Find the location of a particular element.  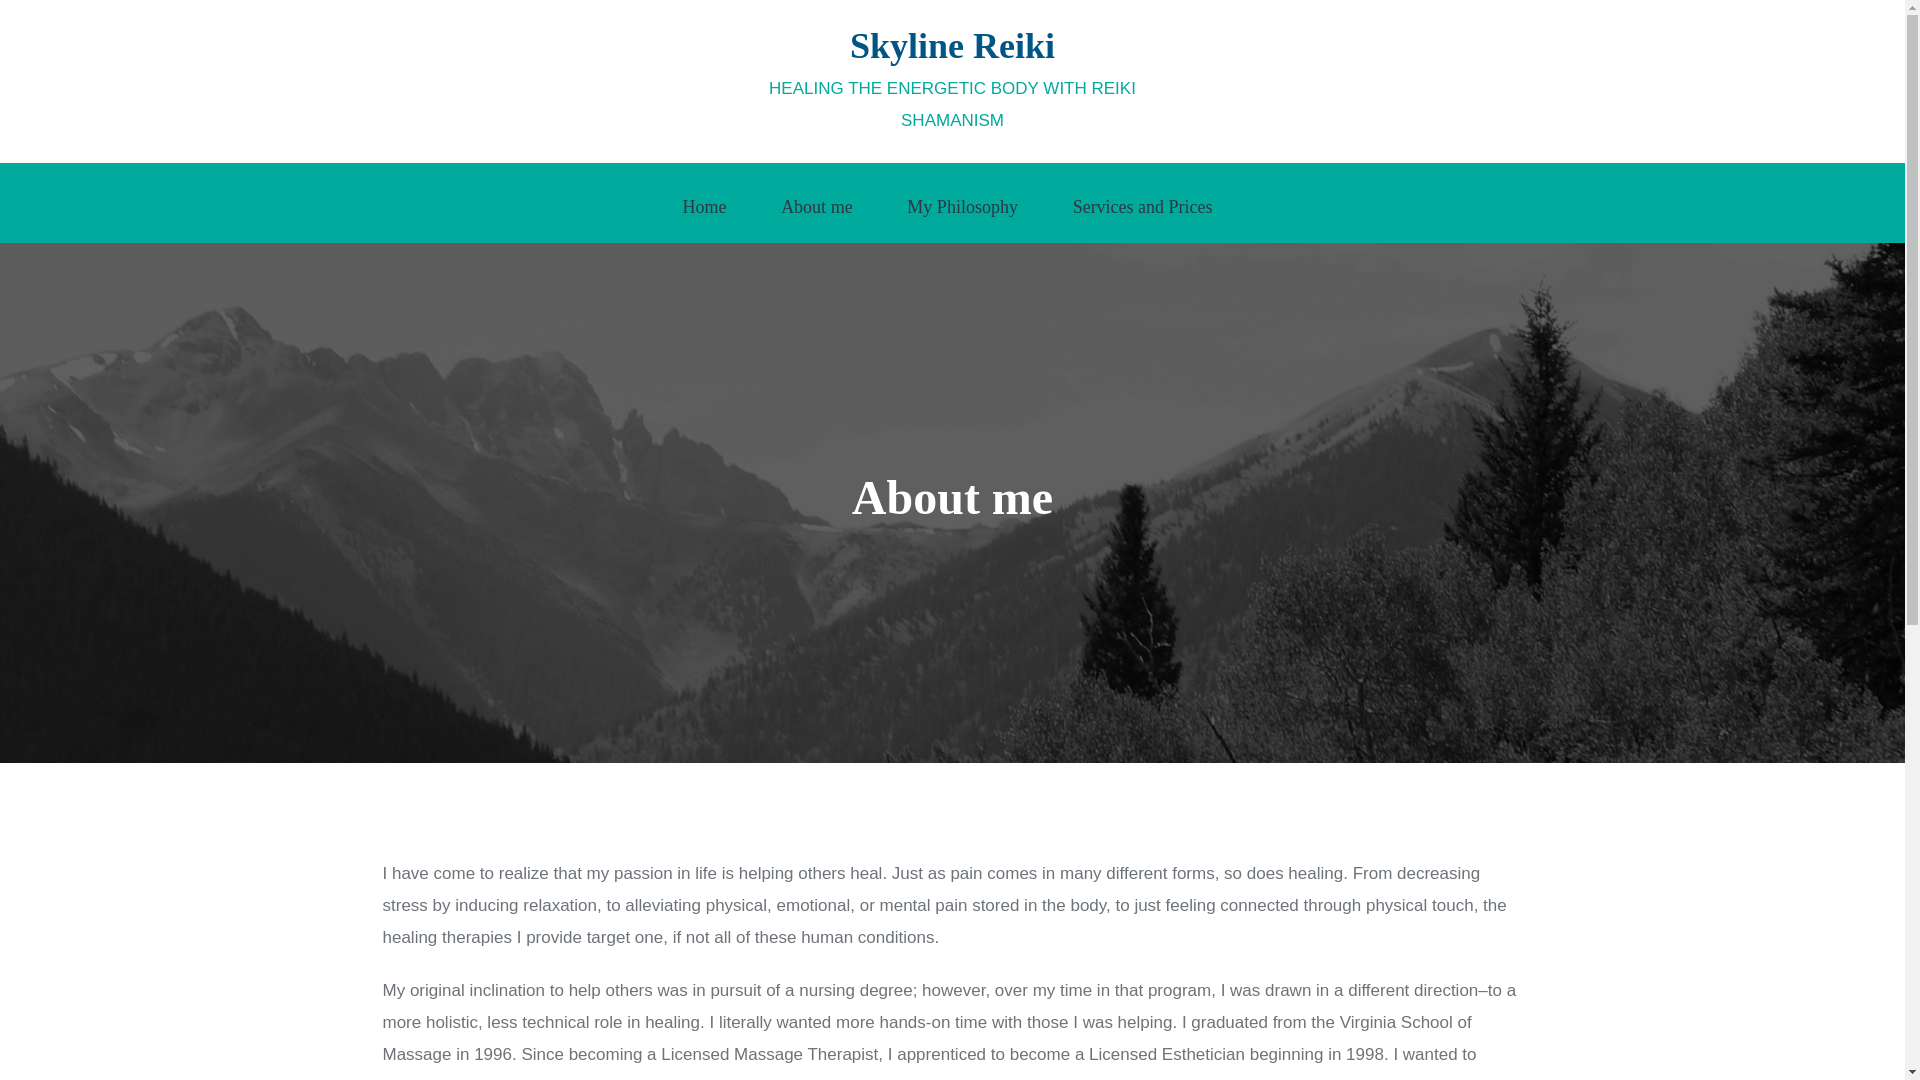

Home is located at coordinates (709, 204).